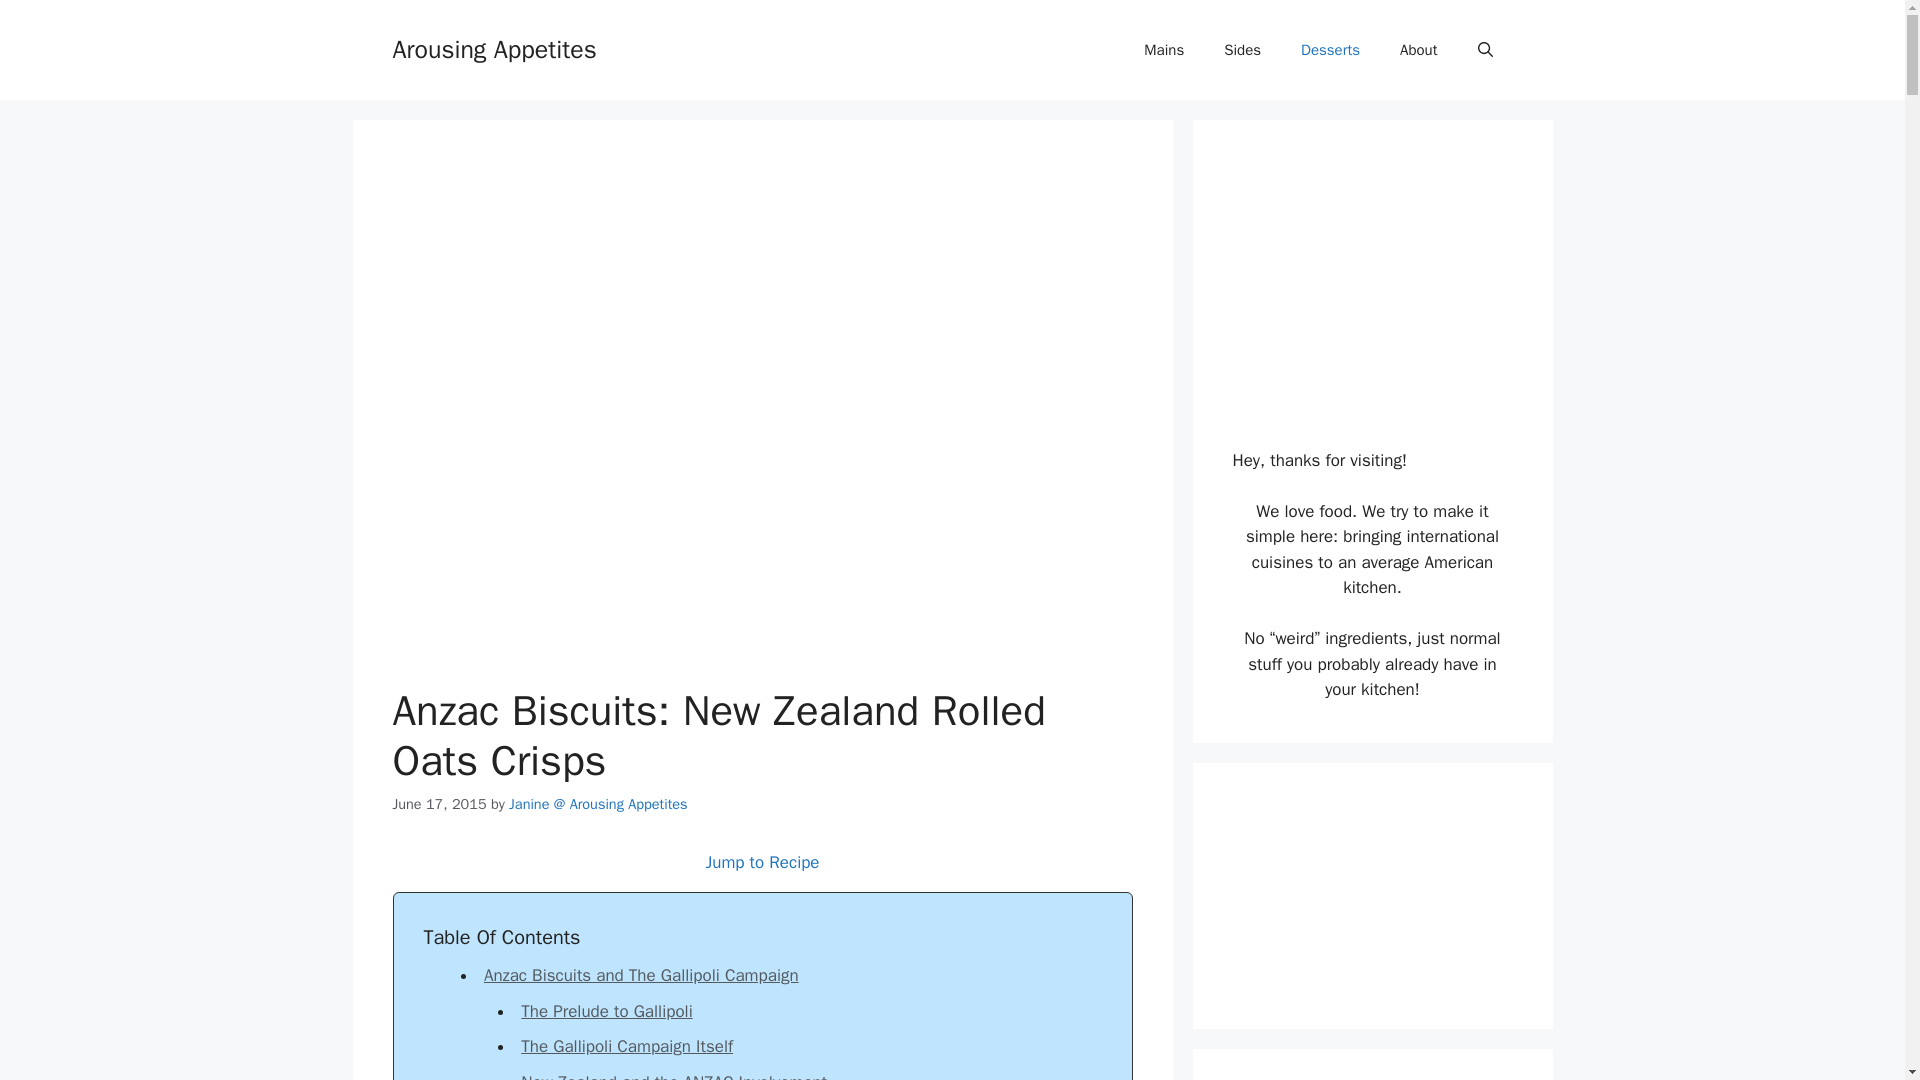 Image resolution: width=1920 pixels, height=1080 pixels. I want to click on About, so click(1418, 50).